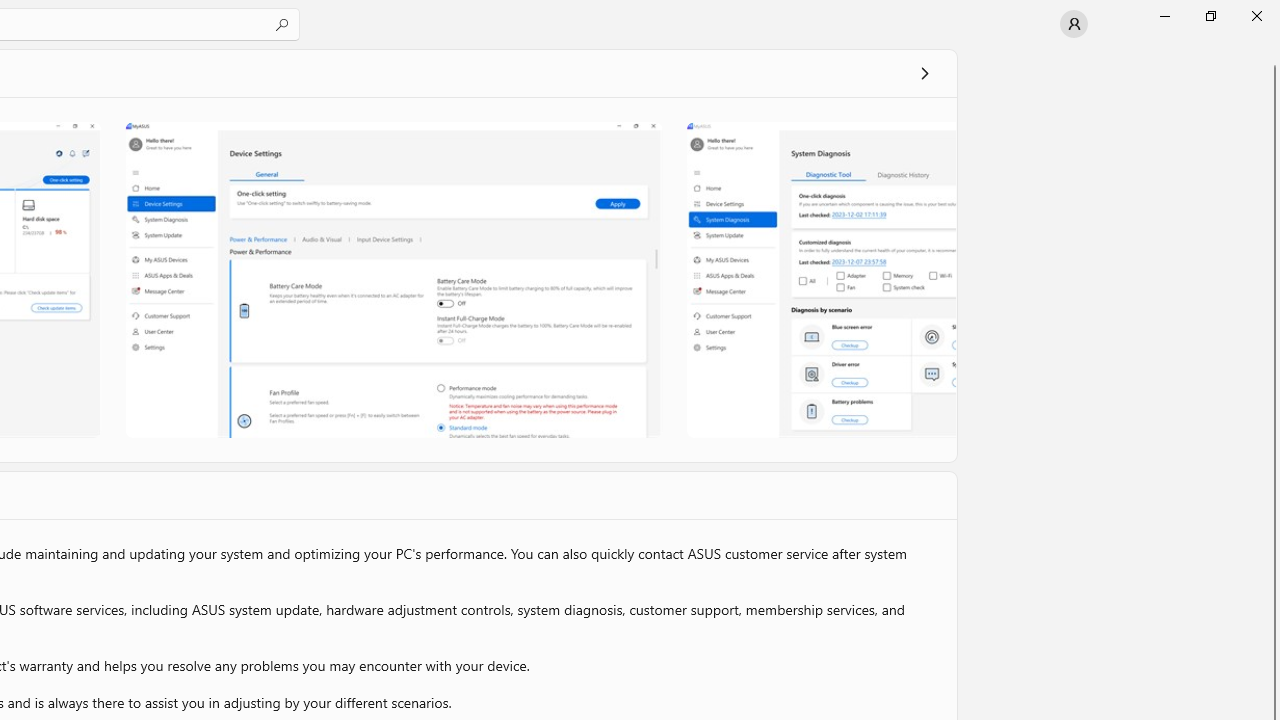  What do you see at coordinates (393, 279) in the screenshot?
I see `Screenshot 2` at bounding box center [393, 279].